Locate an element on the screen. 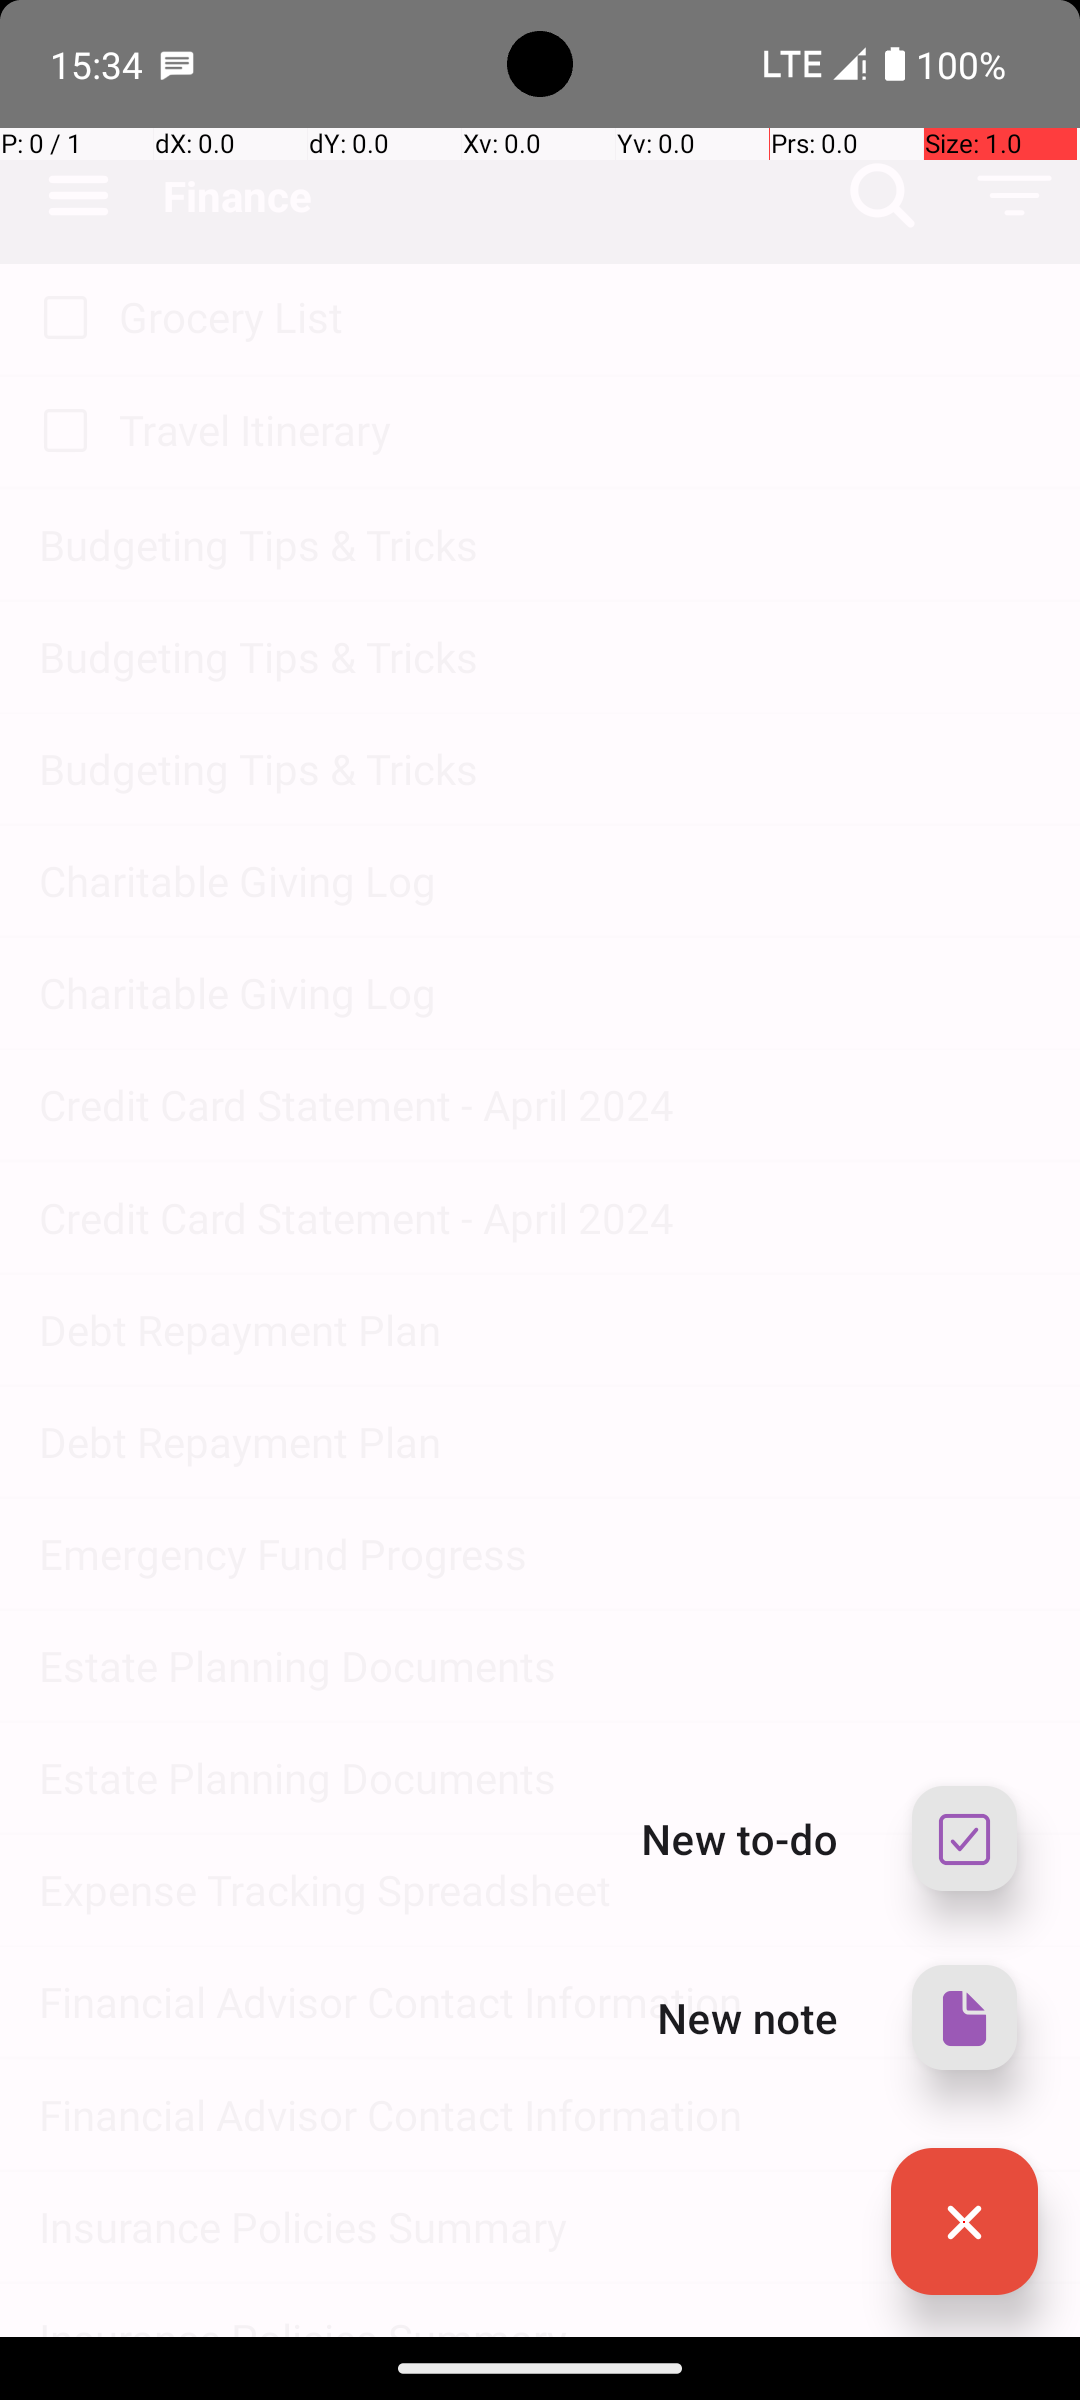 The width and height of the screenshot is (1080, 2400). Charitable Giving Log is located at coordinates (540, 880).